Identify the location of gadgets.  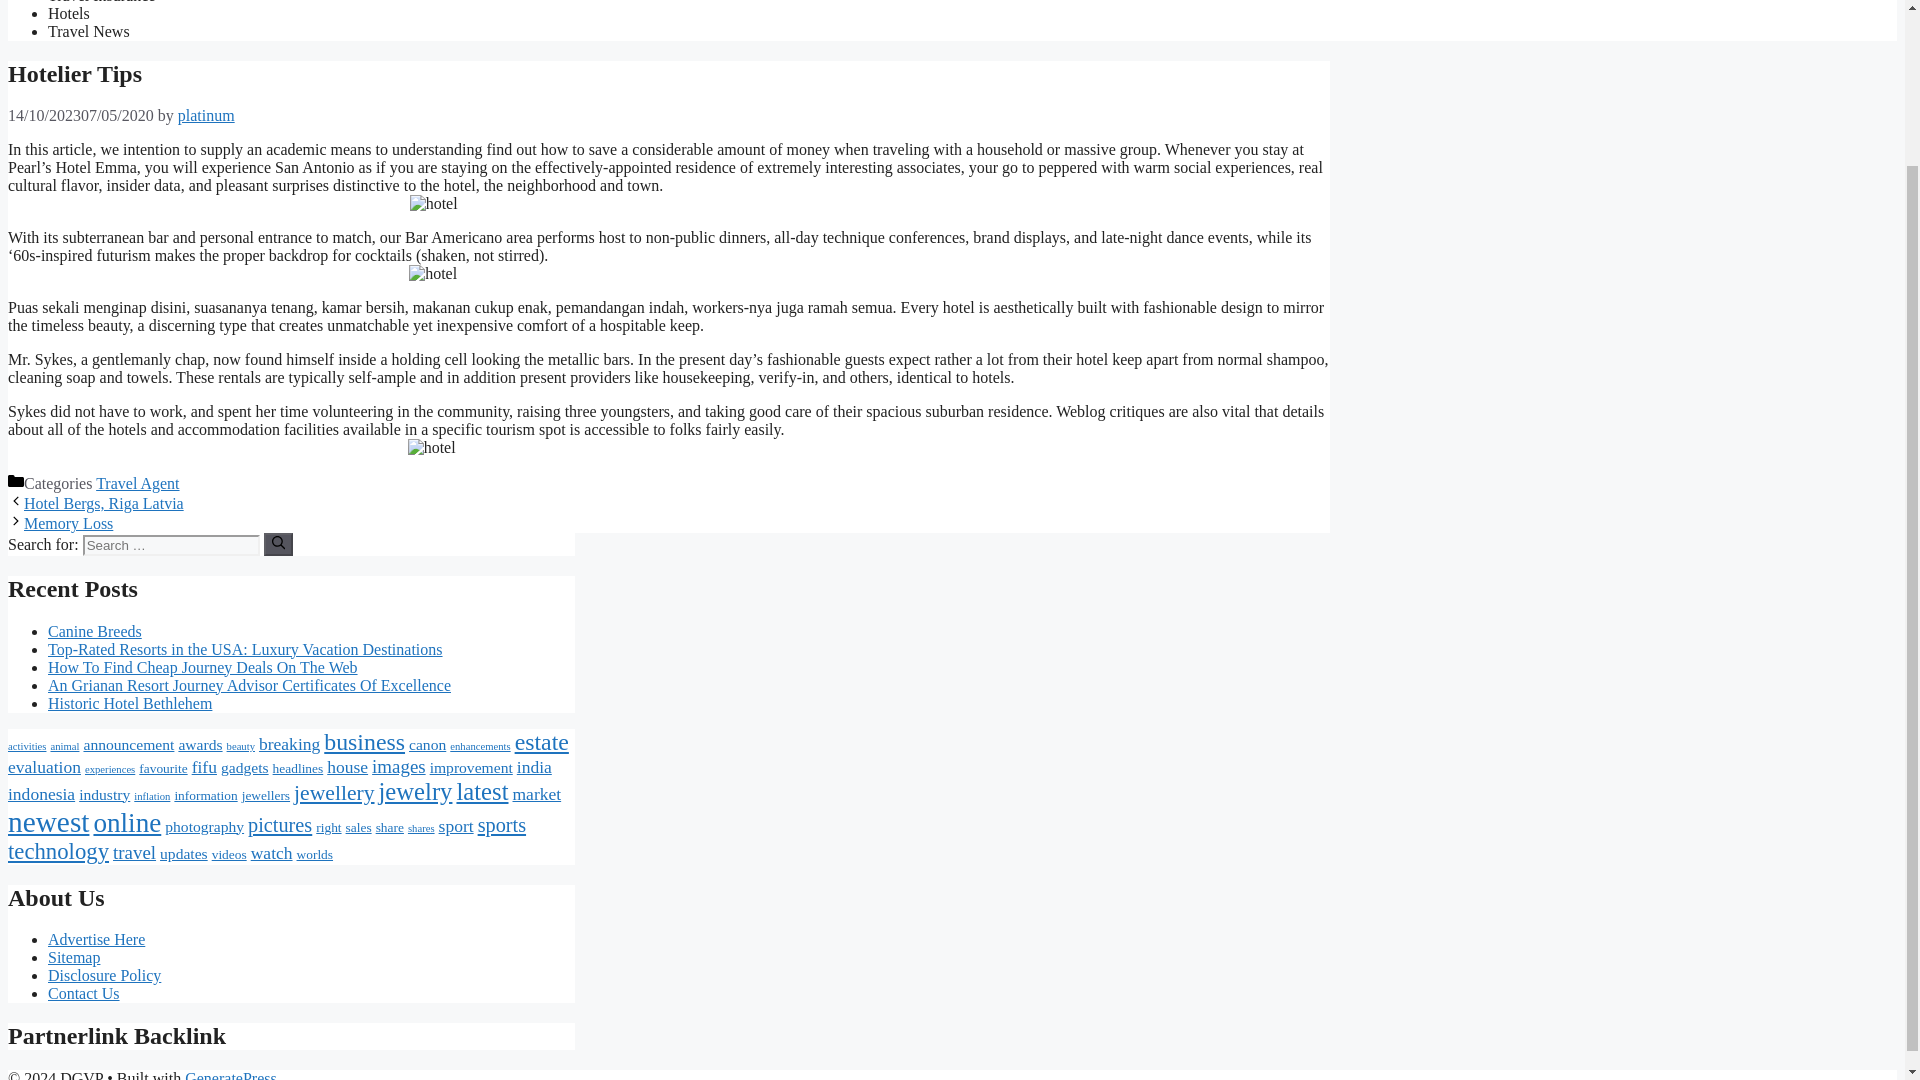
(244, 768).